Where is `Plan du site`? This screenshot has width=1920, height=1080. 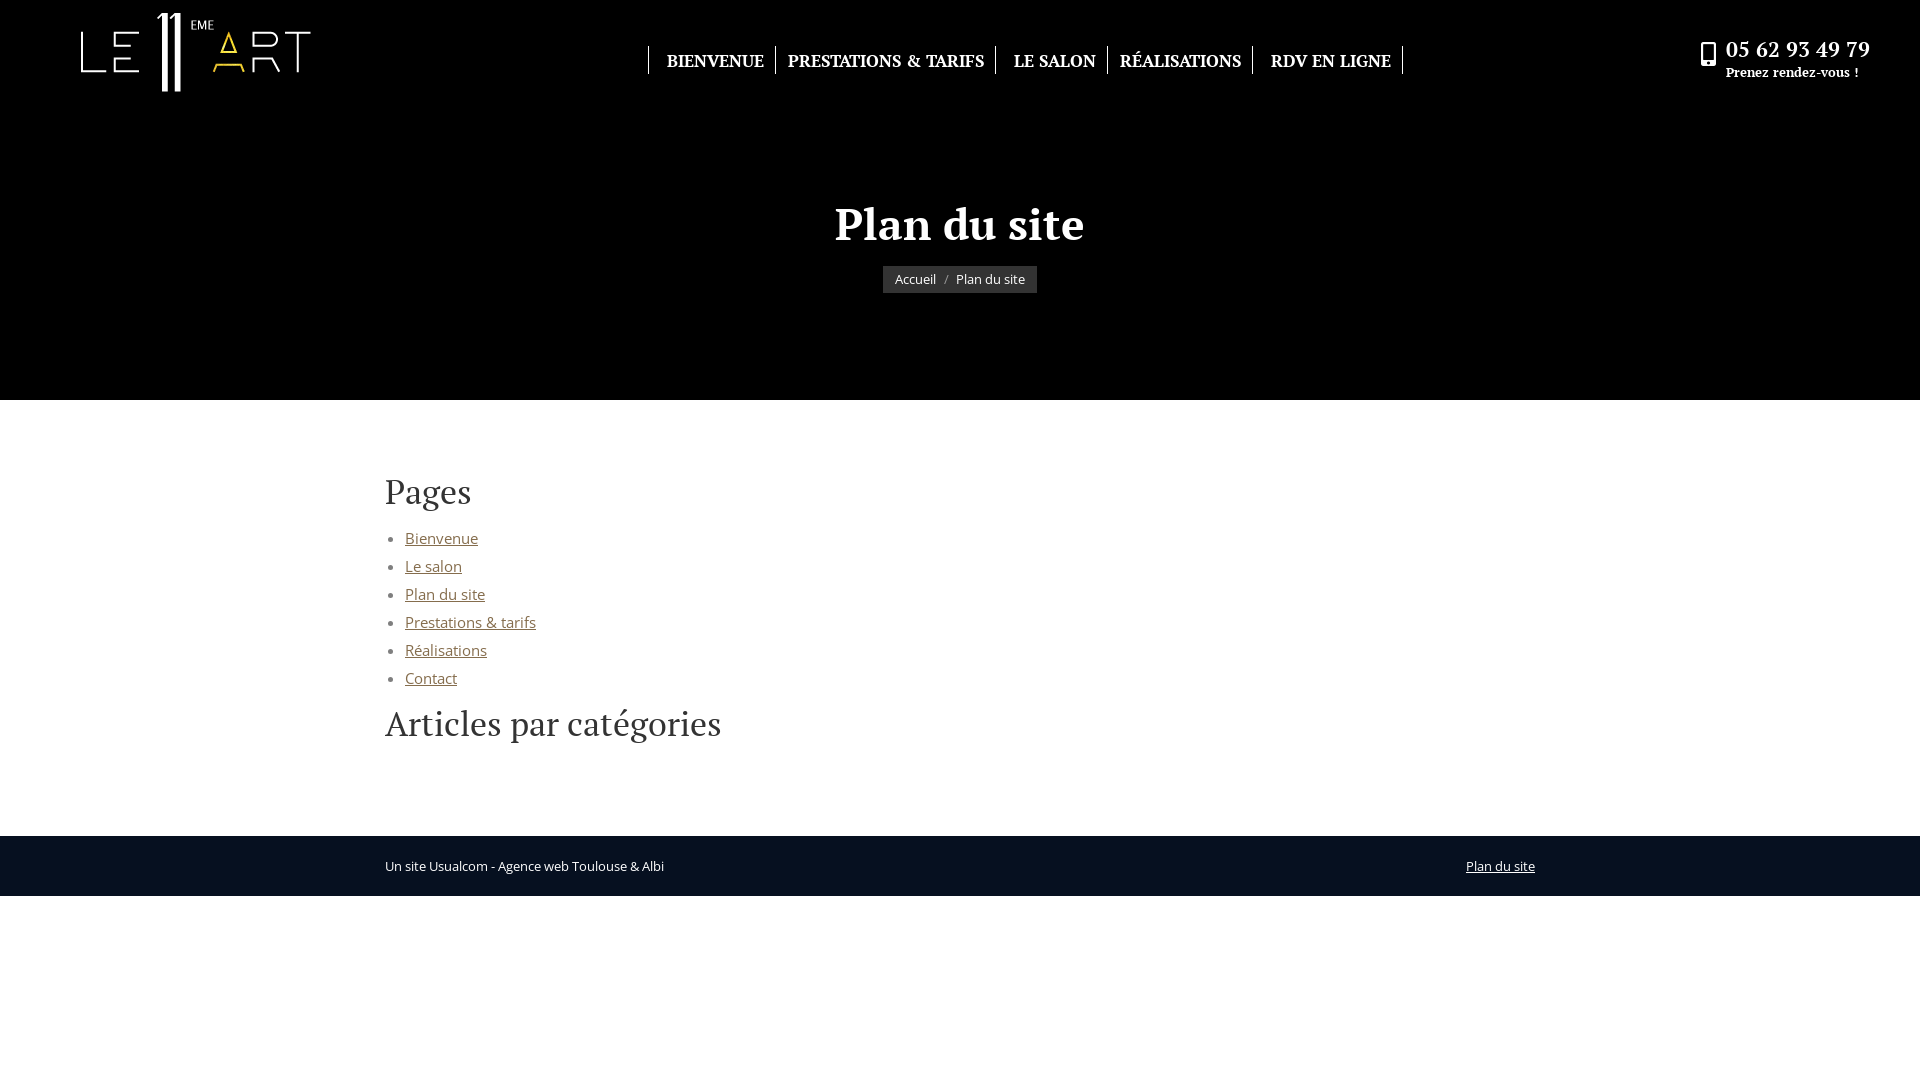 Plan du site is located at coordinates (445, 594).